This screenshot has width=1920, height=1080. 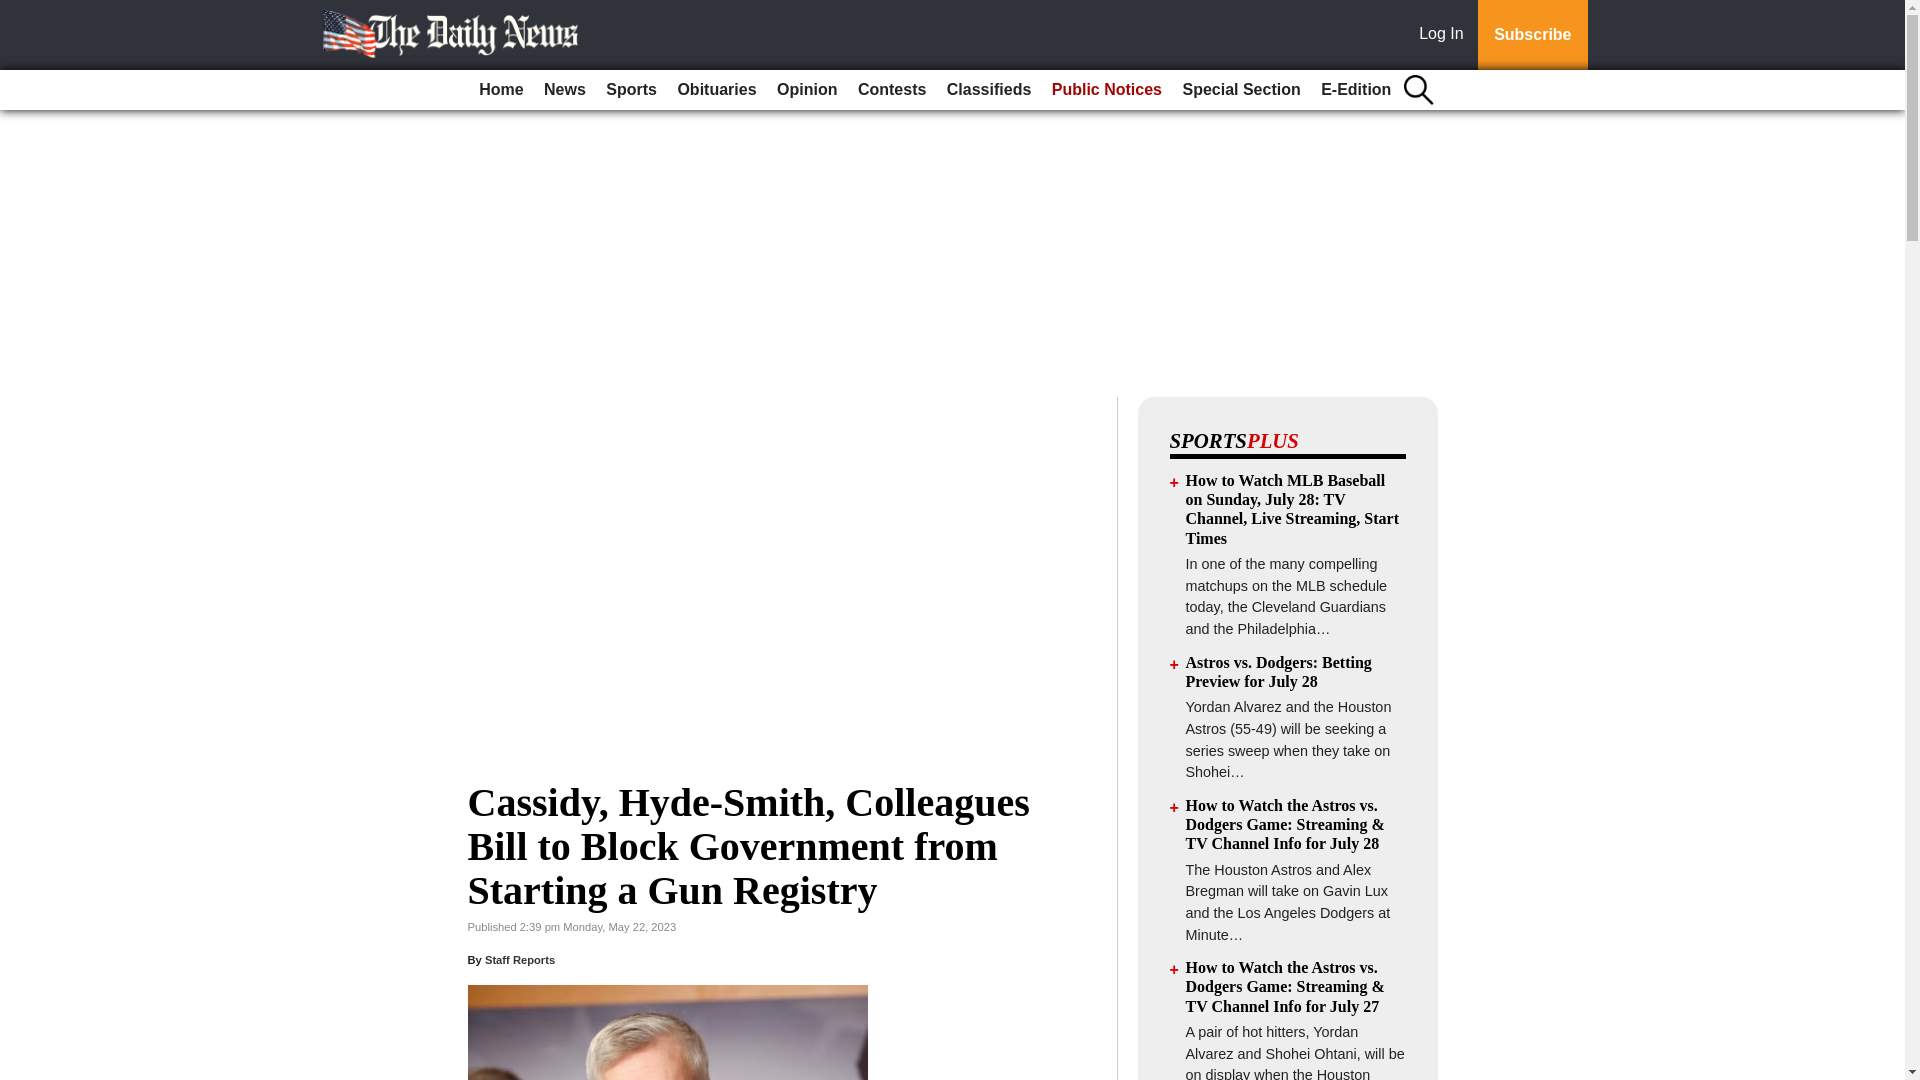 What do you see at coordinates (716, 90) in the screenshot?
I see `Obituaries` at bounding box center [716, 90].